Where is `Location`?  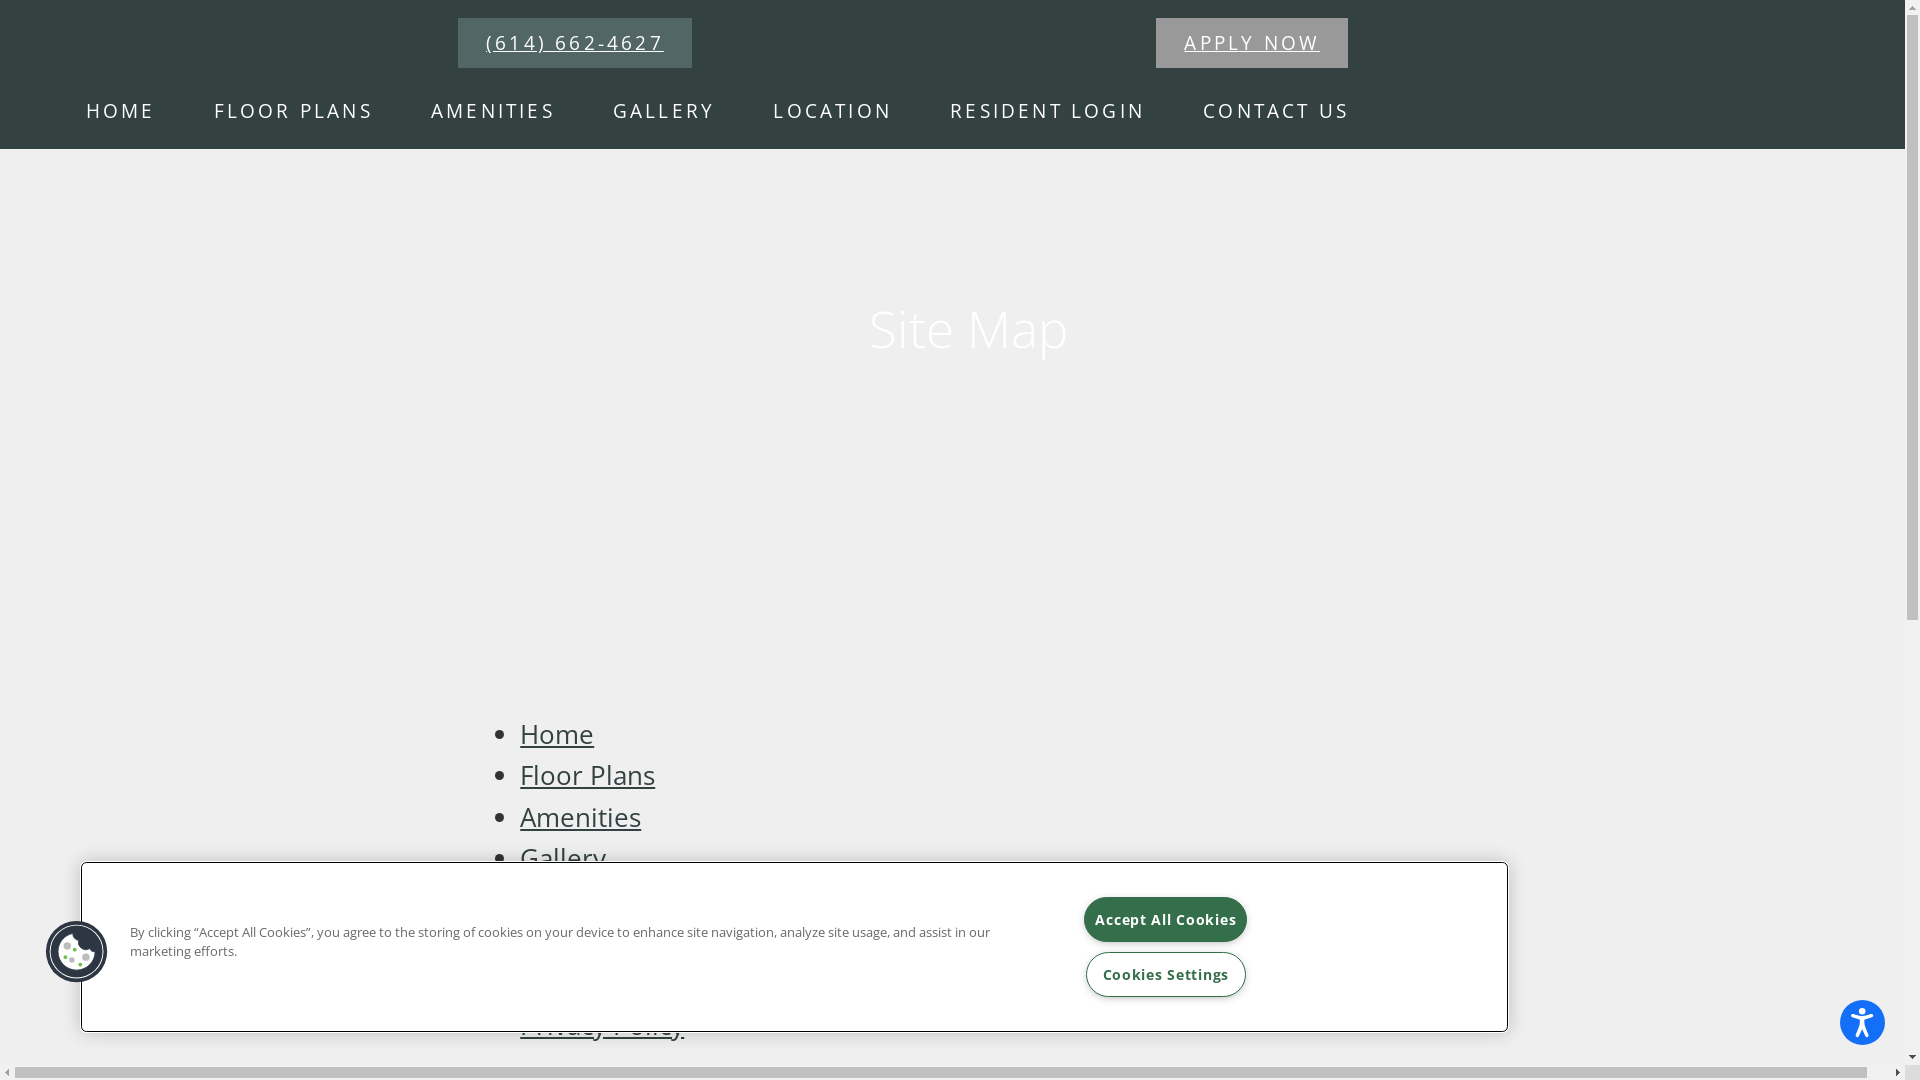 Location is located at coordinates (572, 900).